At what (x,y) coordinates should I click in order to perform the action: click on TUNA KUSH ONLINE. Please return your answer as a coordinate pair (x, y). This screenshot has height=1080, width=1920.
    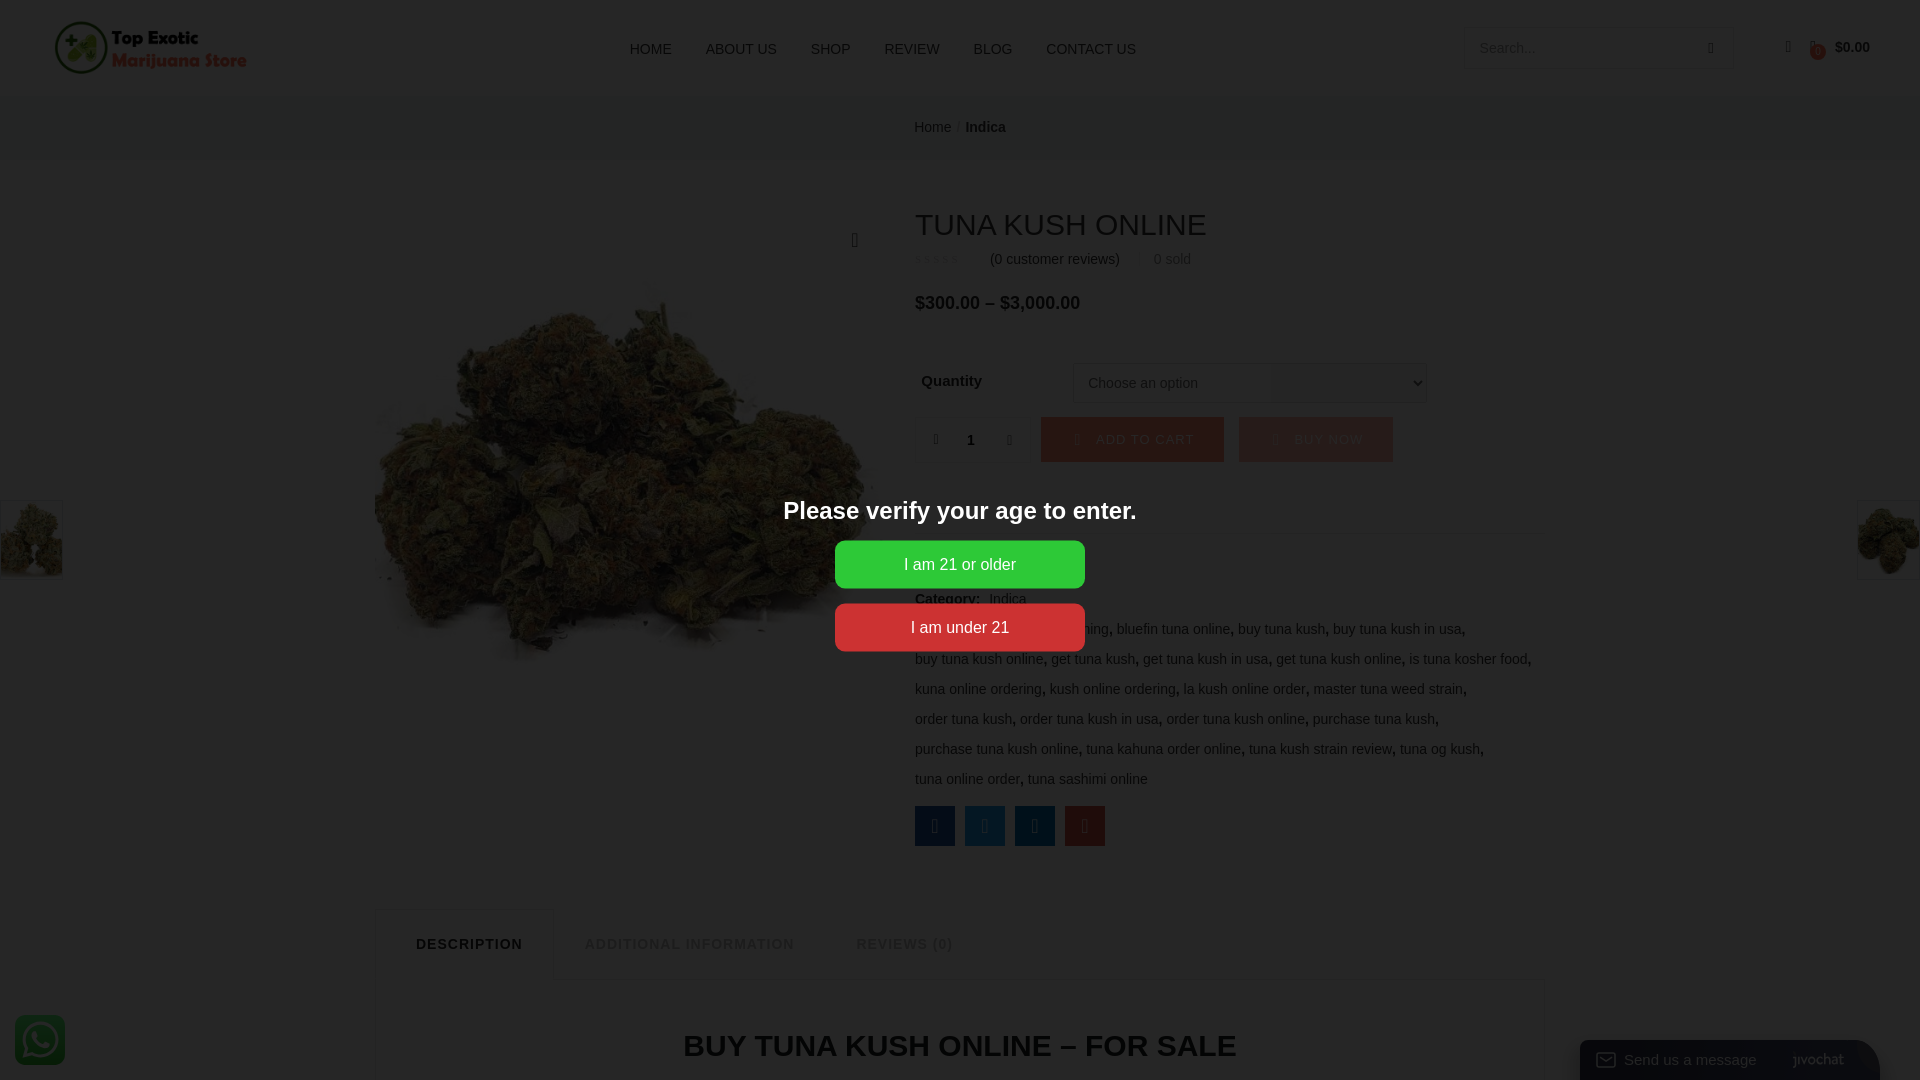
    Looking at the image, I should click on (1085, 825).